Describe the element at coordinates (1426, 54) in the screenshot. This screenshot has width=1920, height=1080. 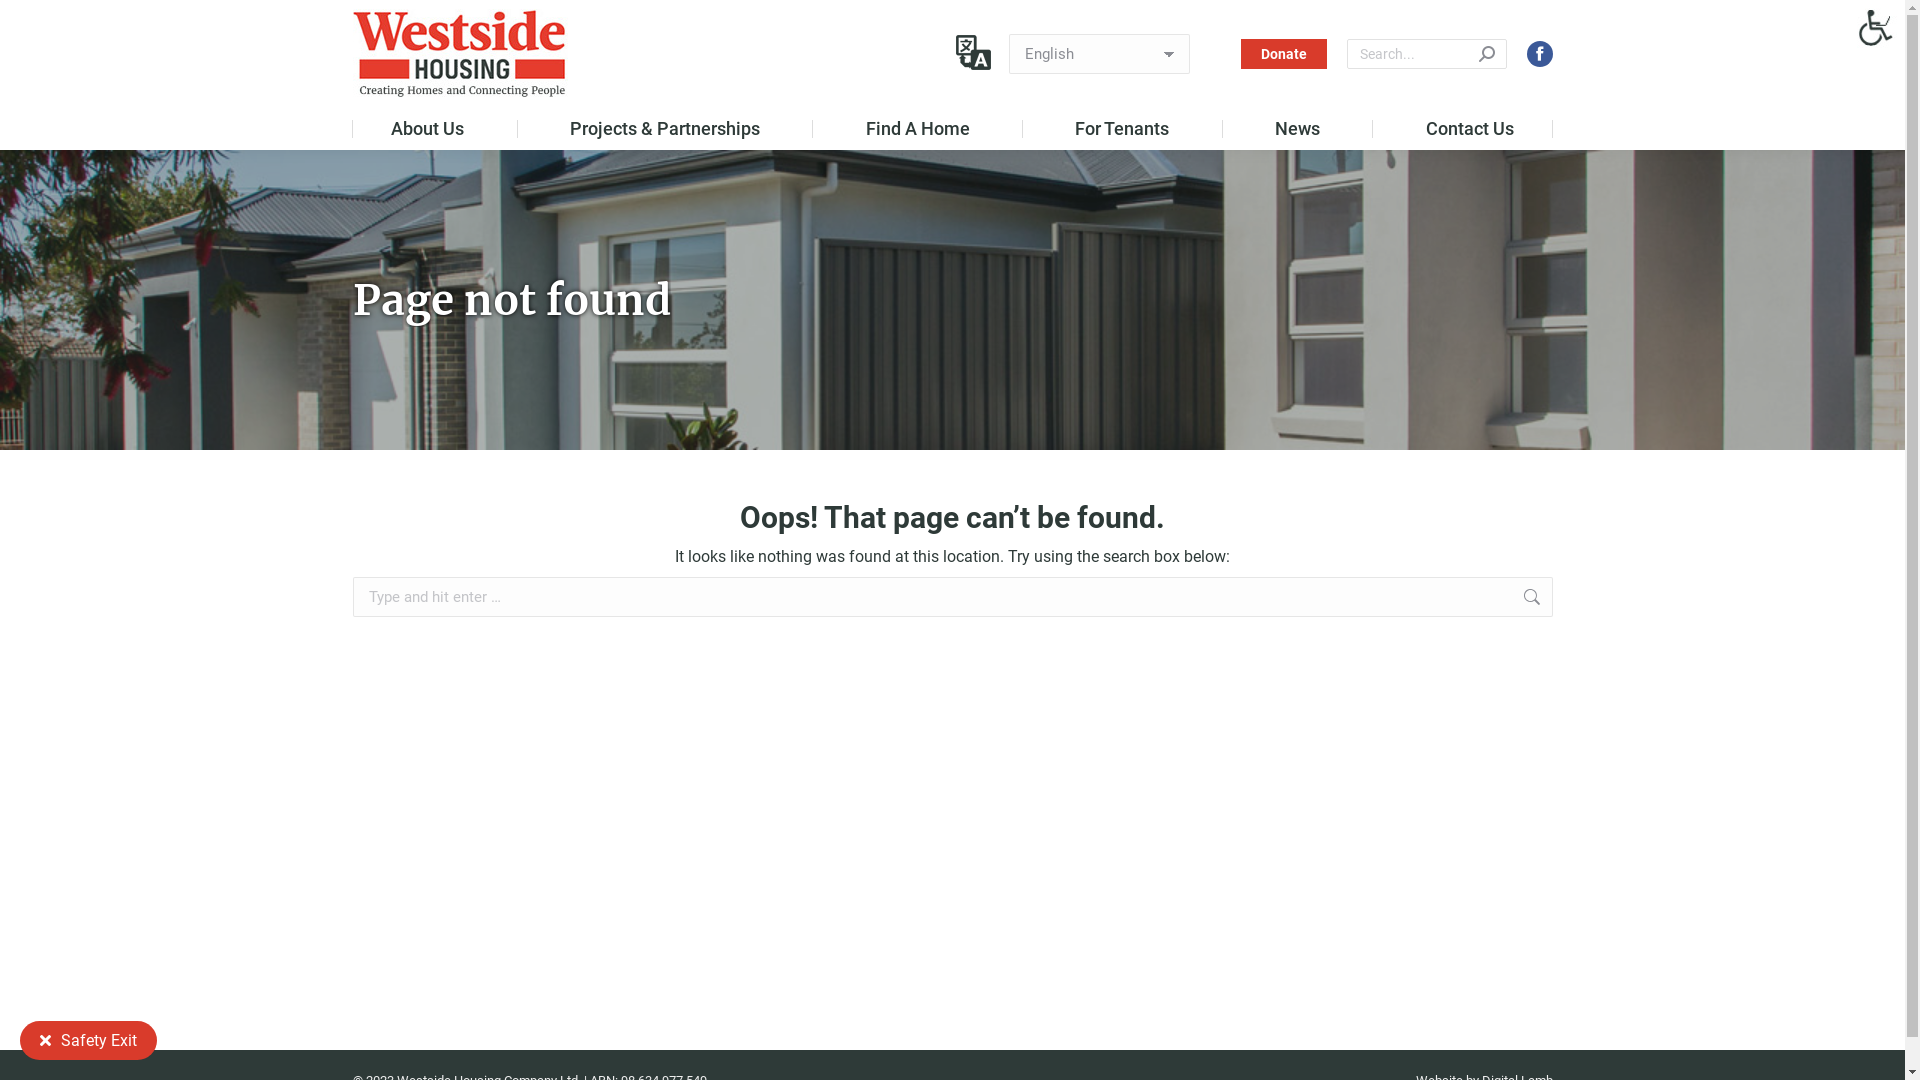
I see `Search form` at that location.